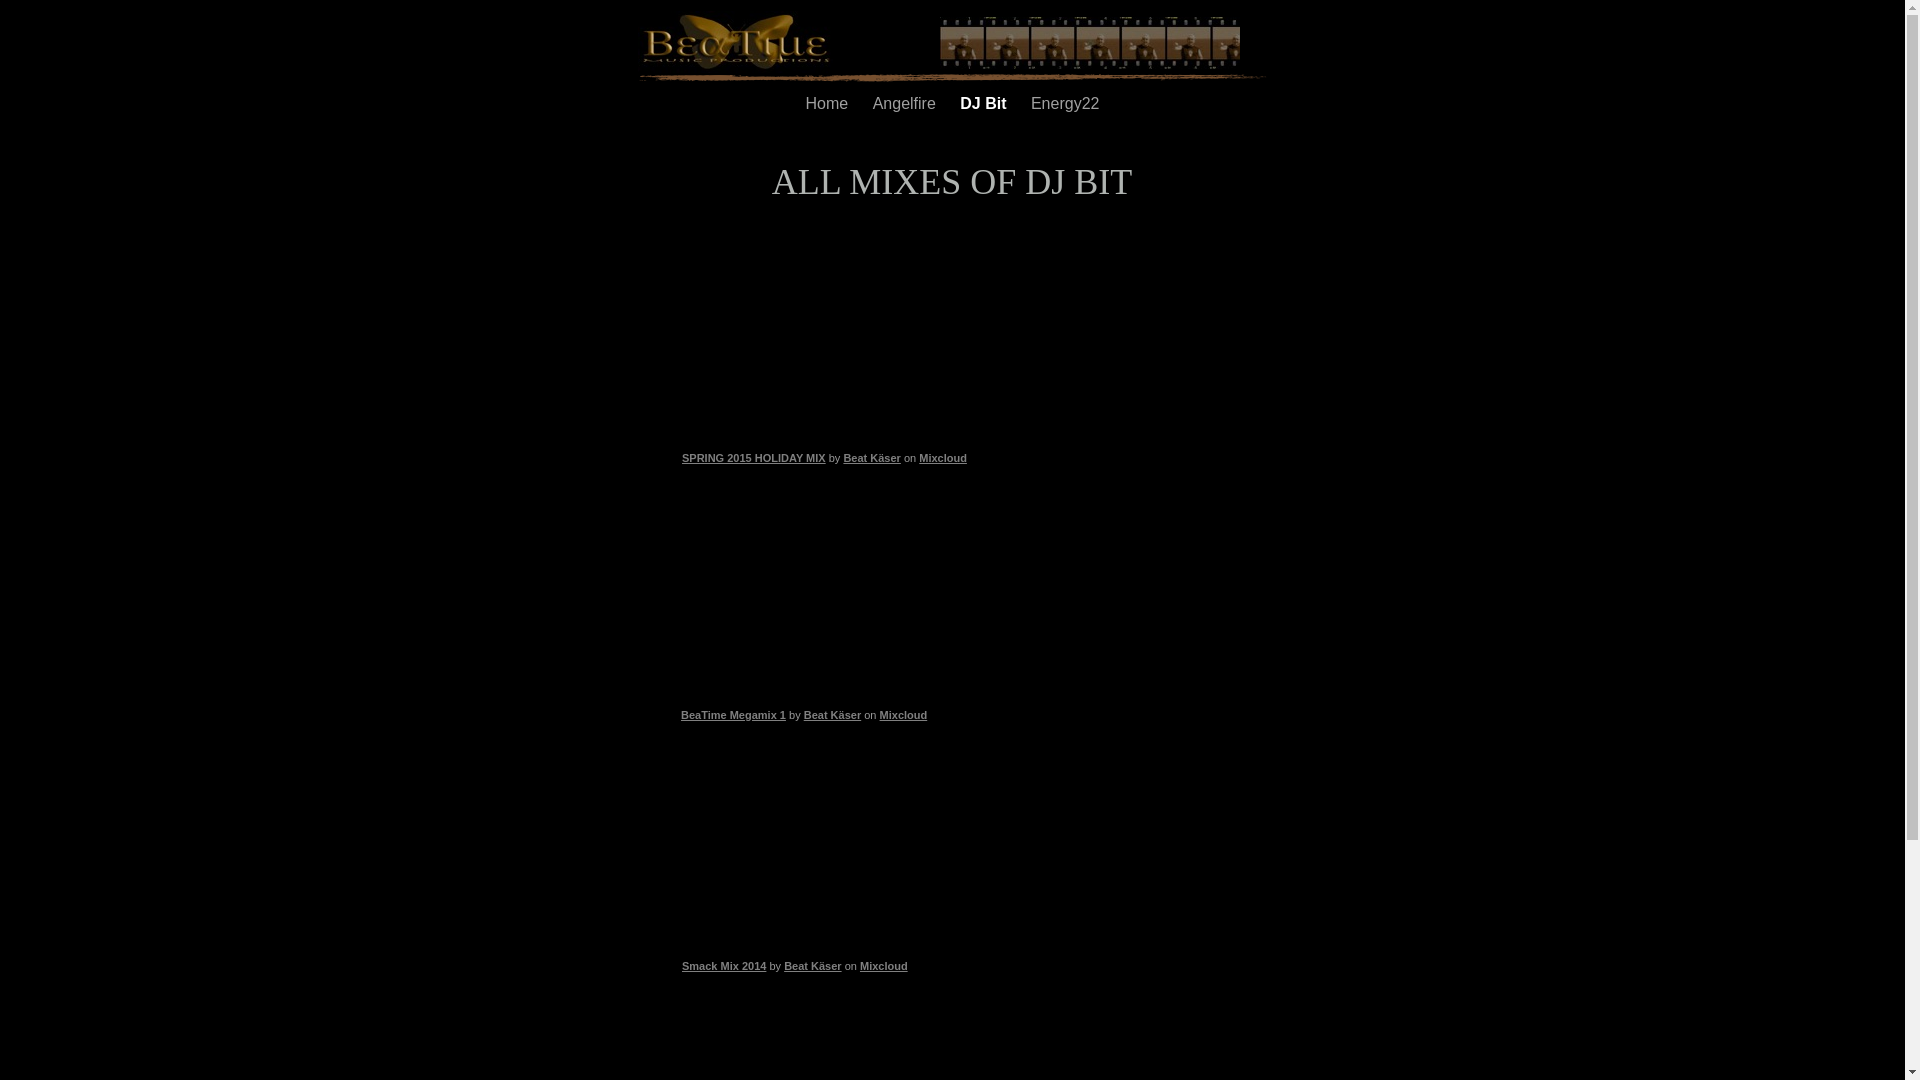  What do you see at coordinates (986, 104) in the screenshot?
I see `DJ Bit` at bounding box center [986, 104].